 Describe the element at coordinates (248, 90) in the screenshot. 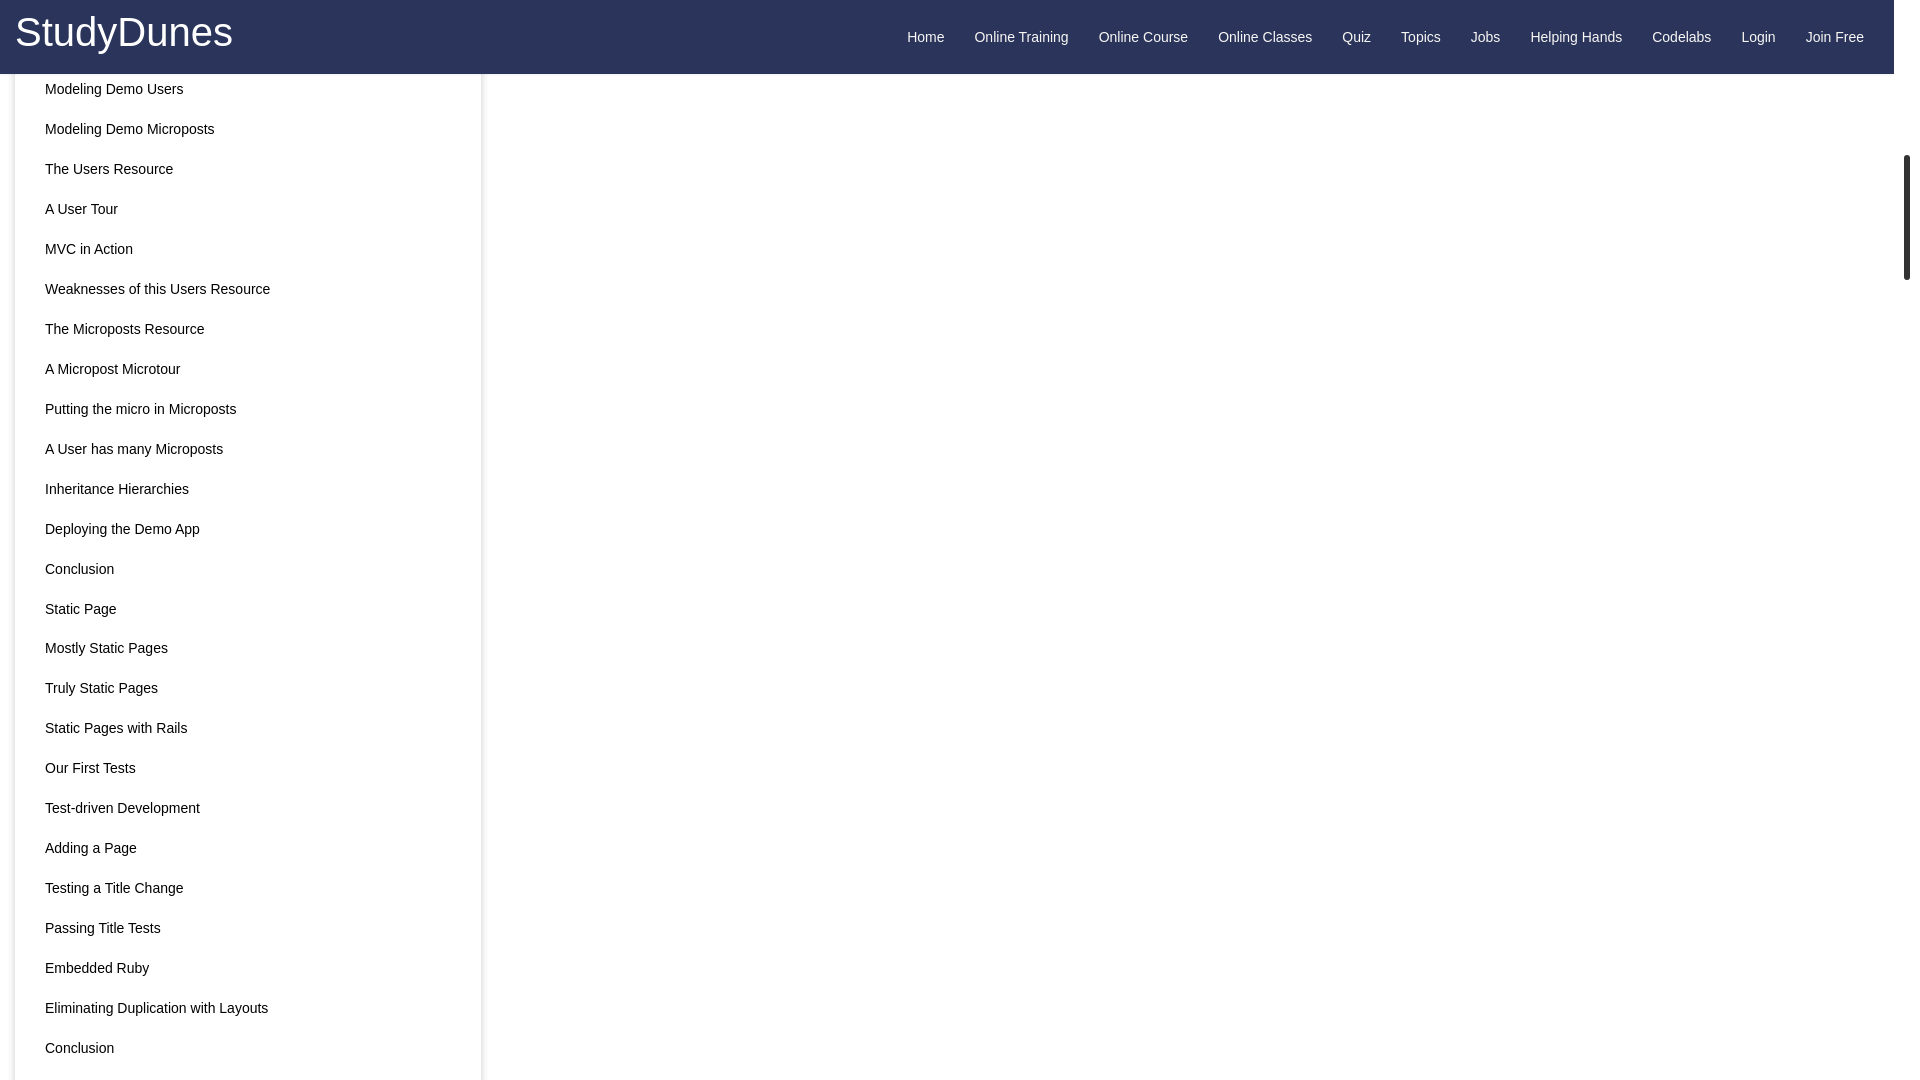

I see `Modeling Demo Users` at that location.